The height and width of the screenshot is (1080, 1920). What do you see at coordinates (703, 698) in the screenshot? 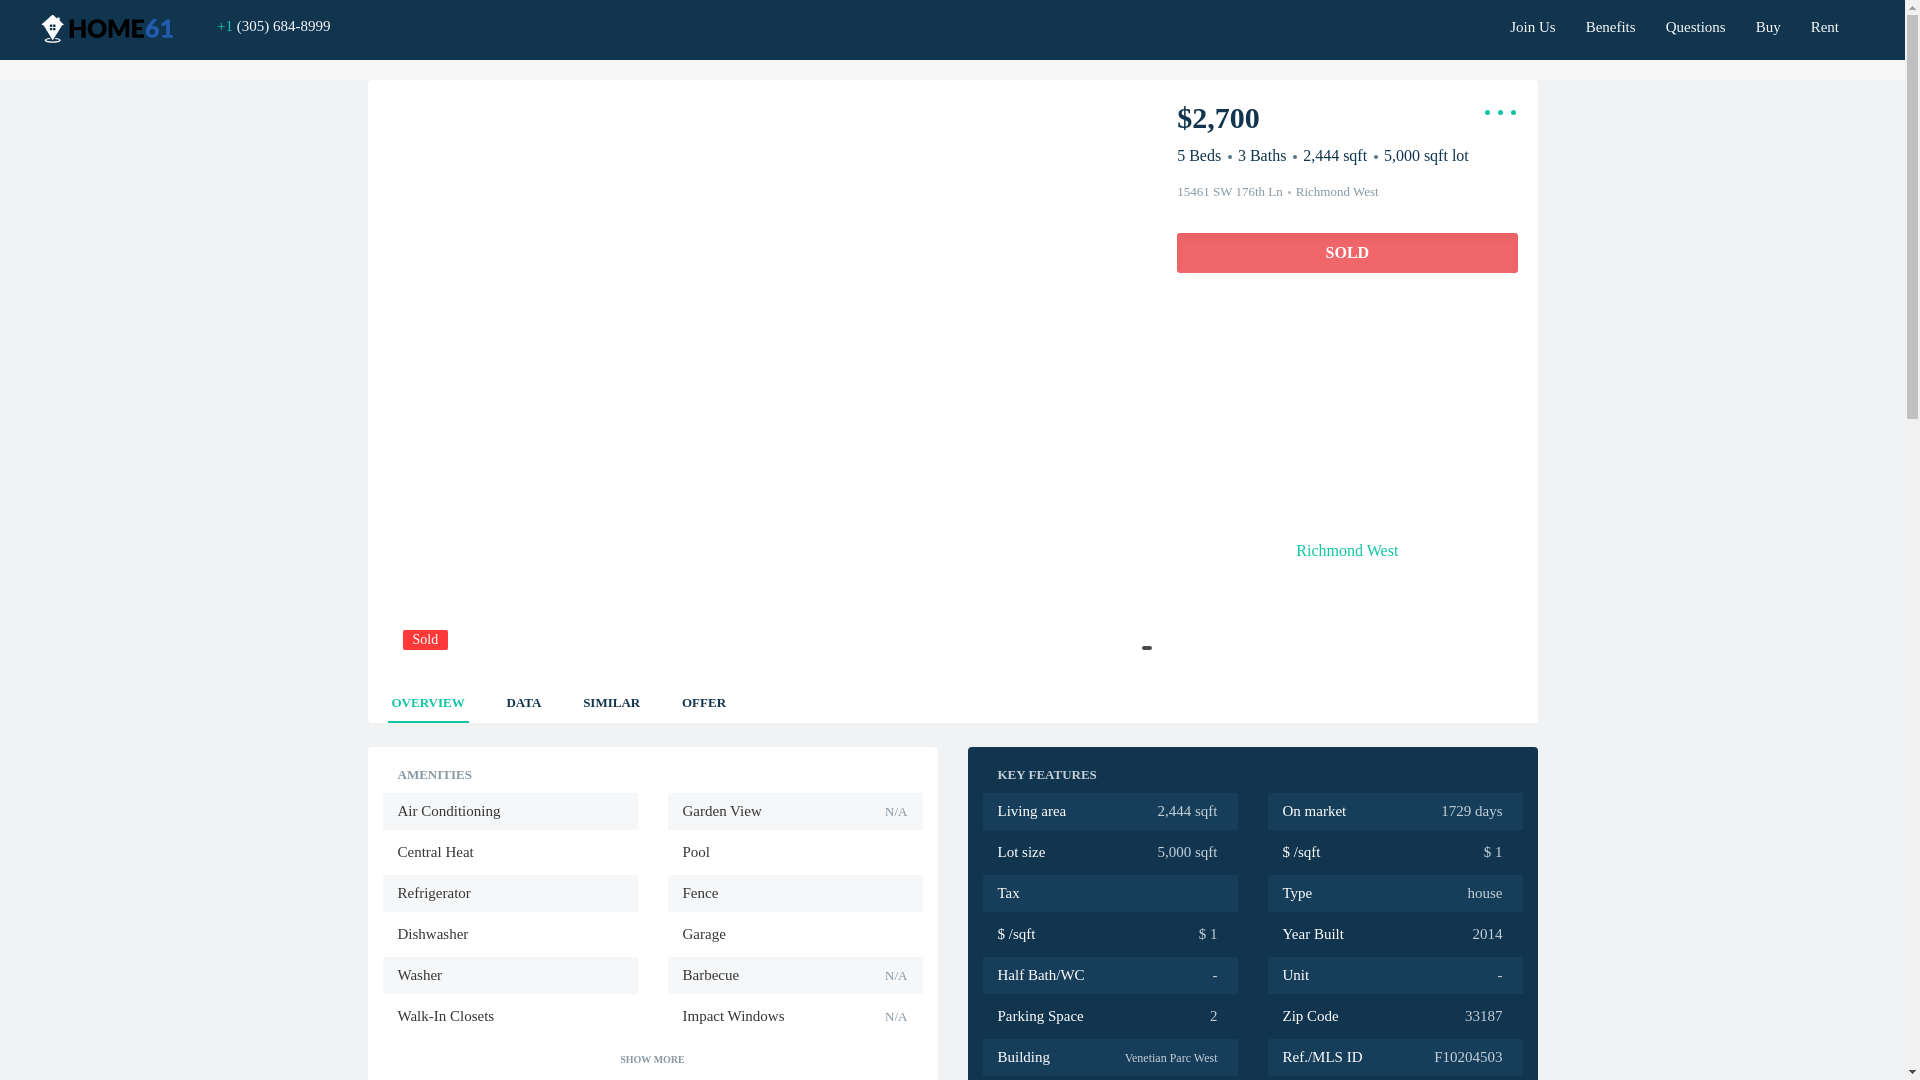
I see `OFFER` at bounding box center [703, 698].